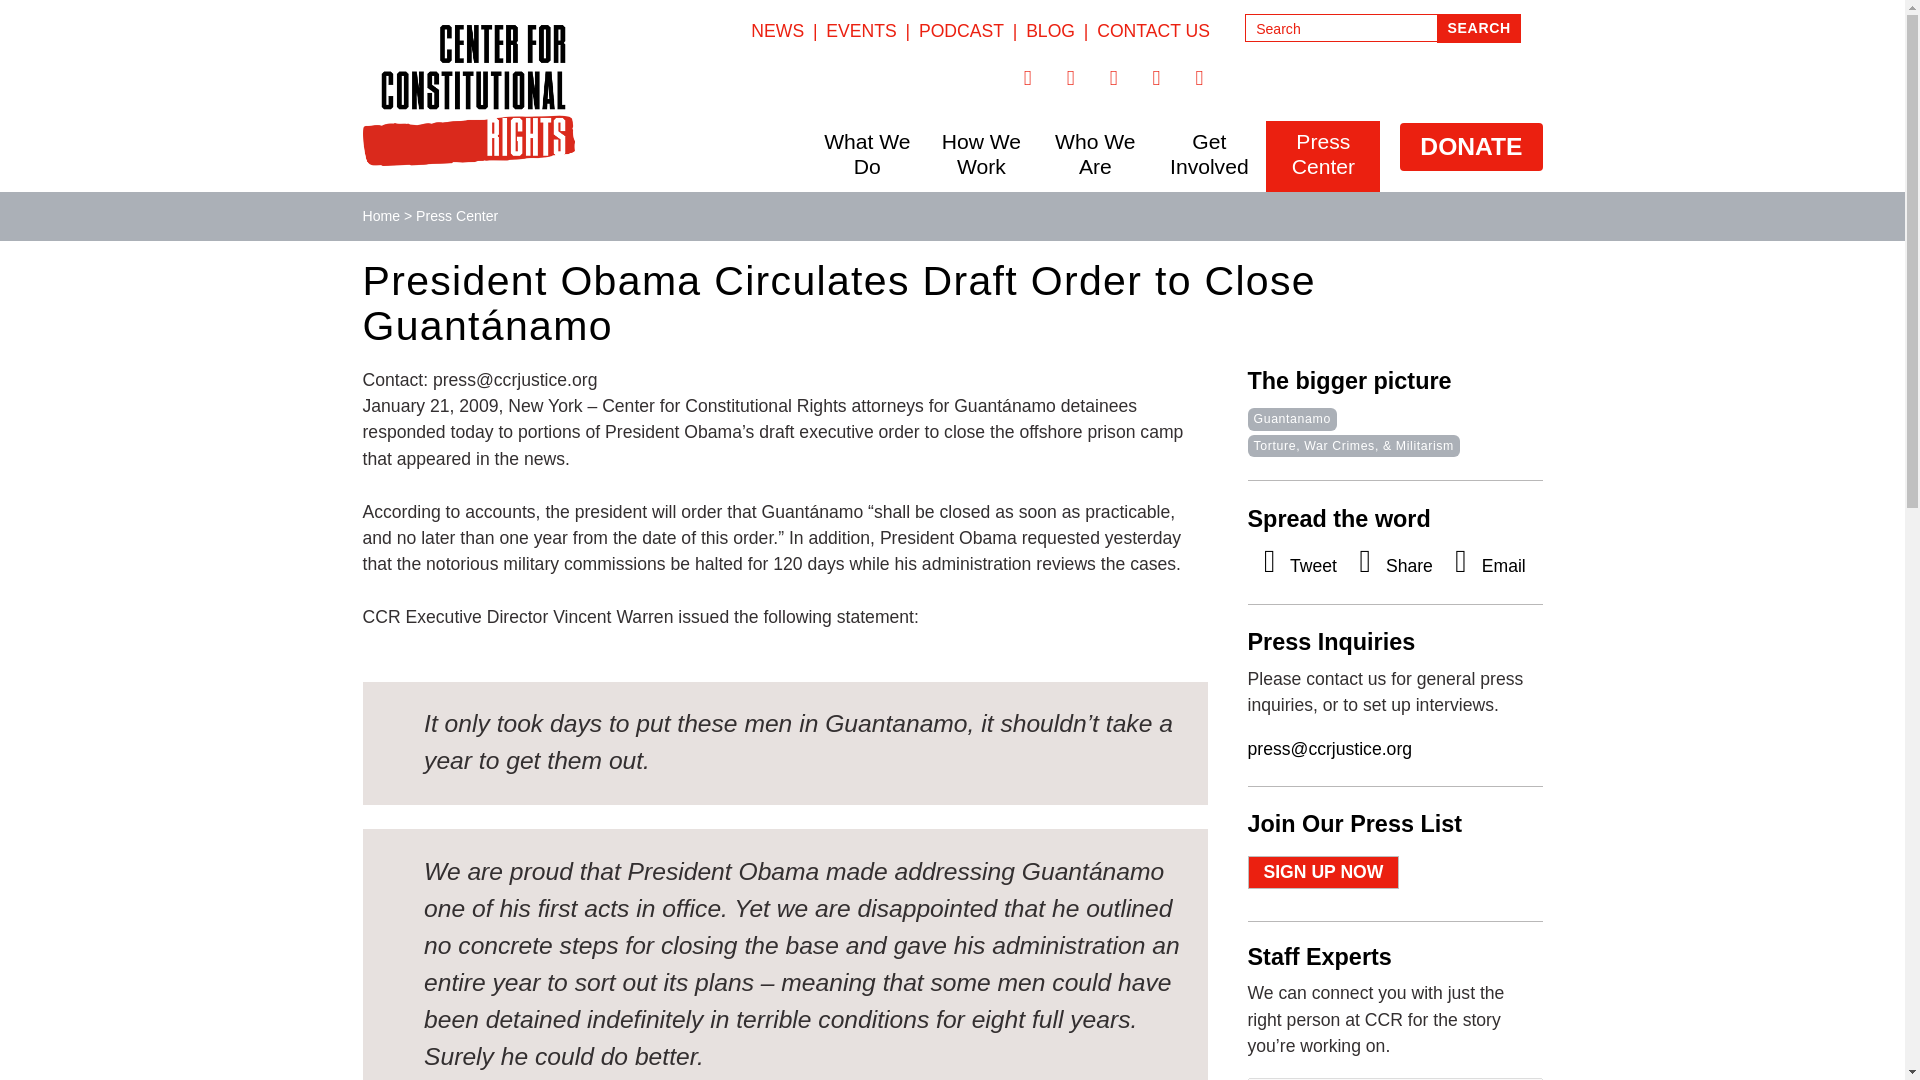 Image resolution: width=1920 pixels, height=1080 pixels. Describe the element at coordinates (1152, 30) in the screenshot. I see `CONTACT US` at that location.